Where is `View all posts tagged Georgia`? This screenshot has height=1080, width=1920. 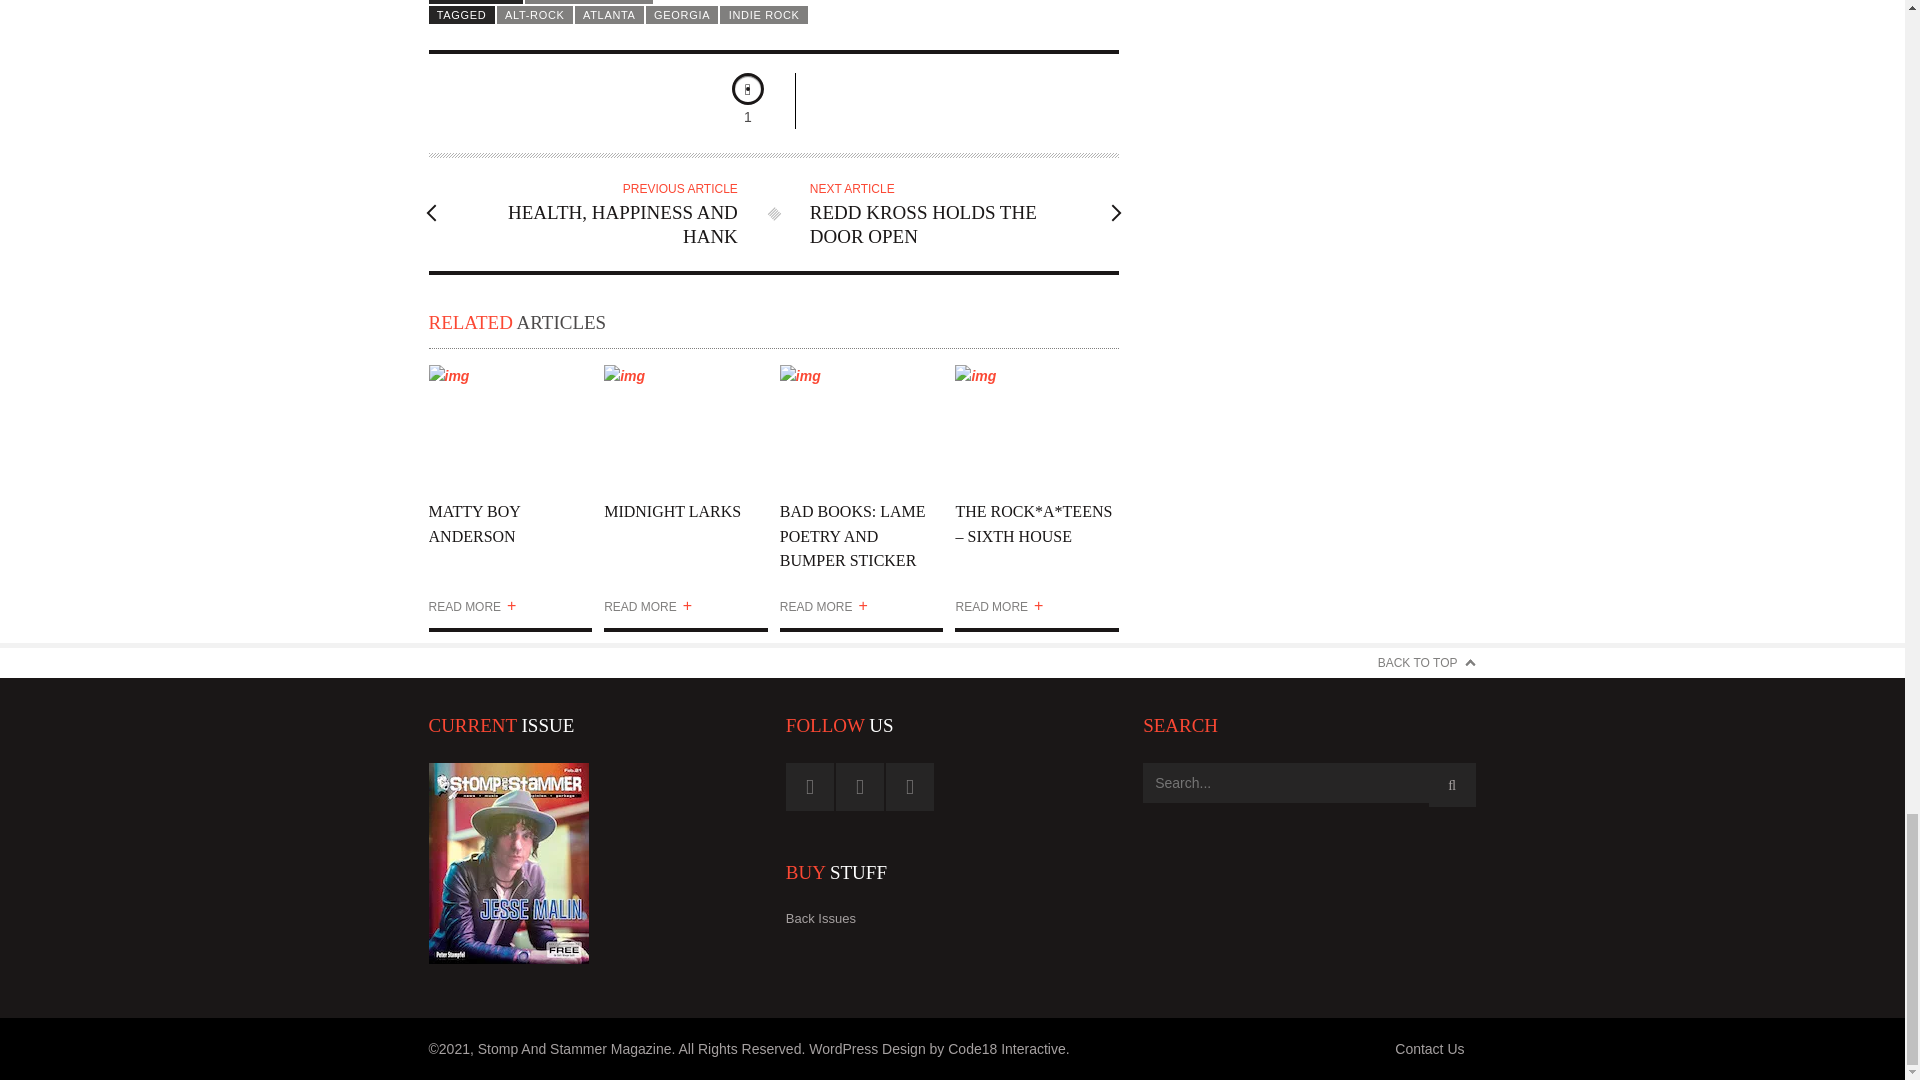 View all posts tagged Georgia is located at coordinates (682, 14).